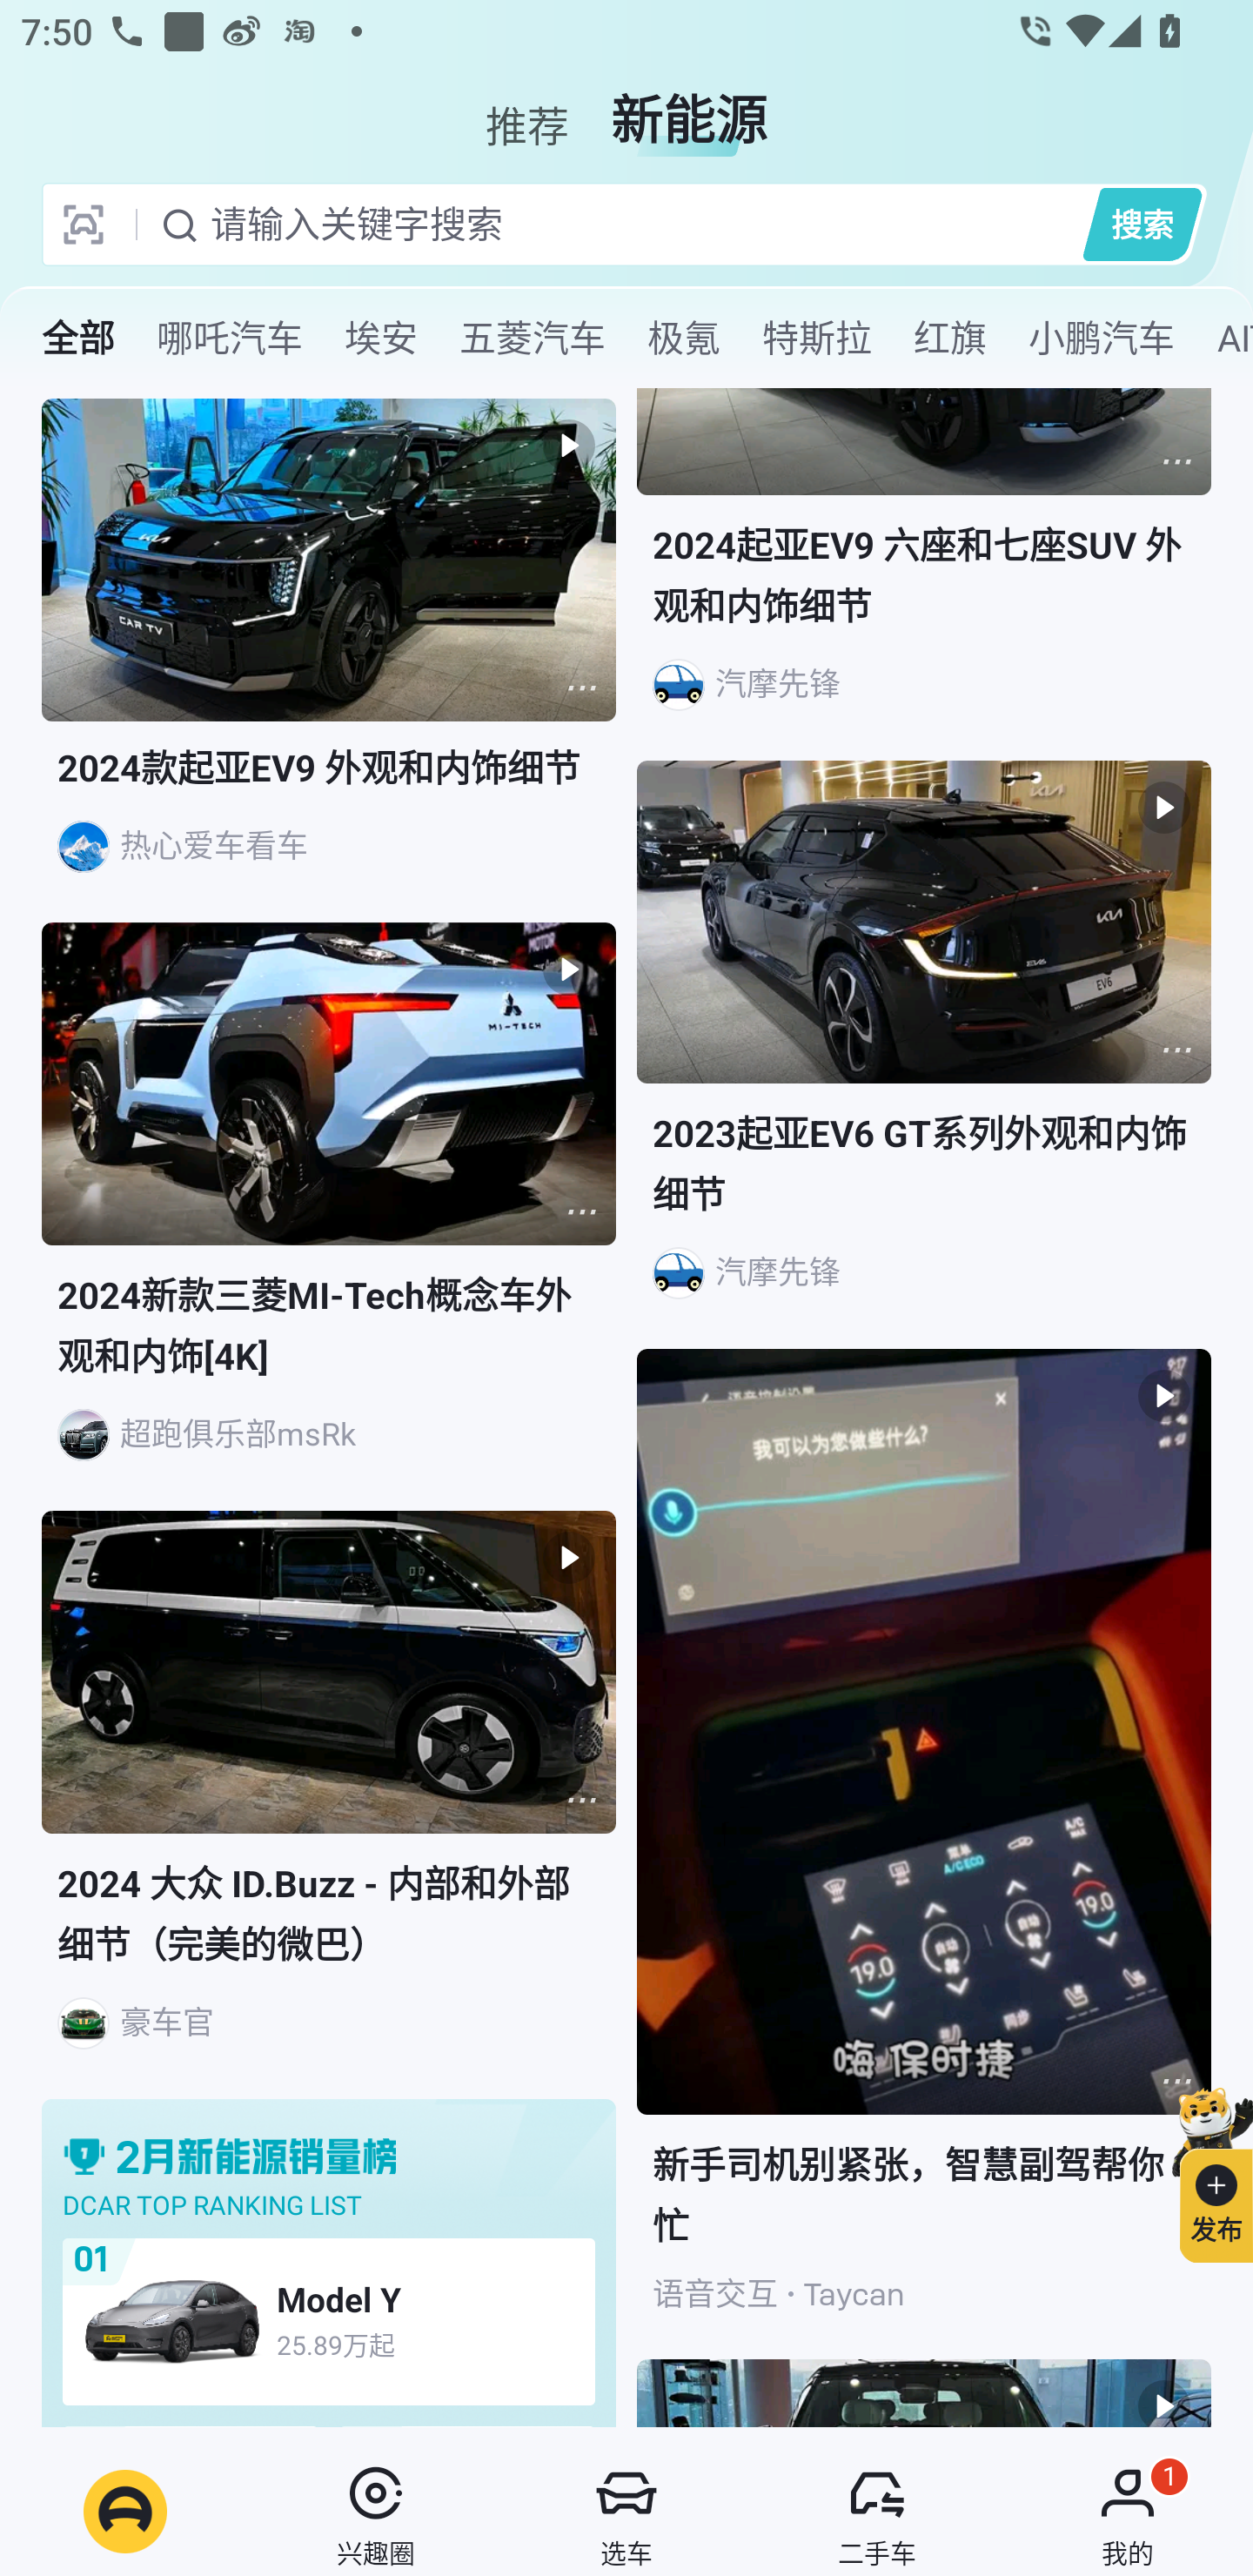  I want to click on 五菱汽车, so click(533, 338).